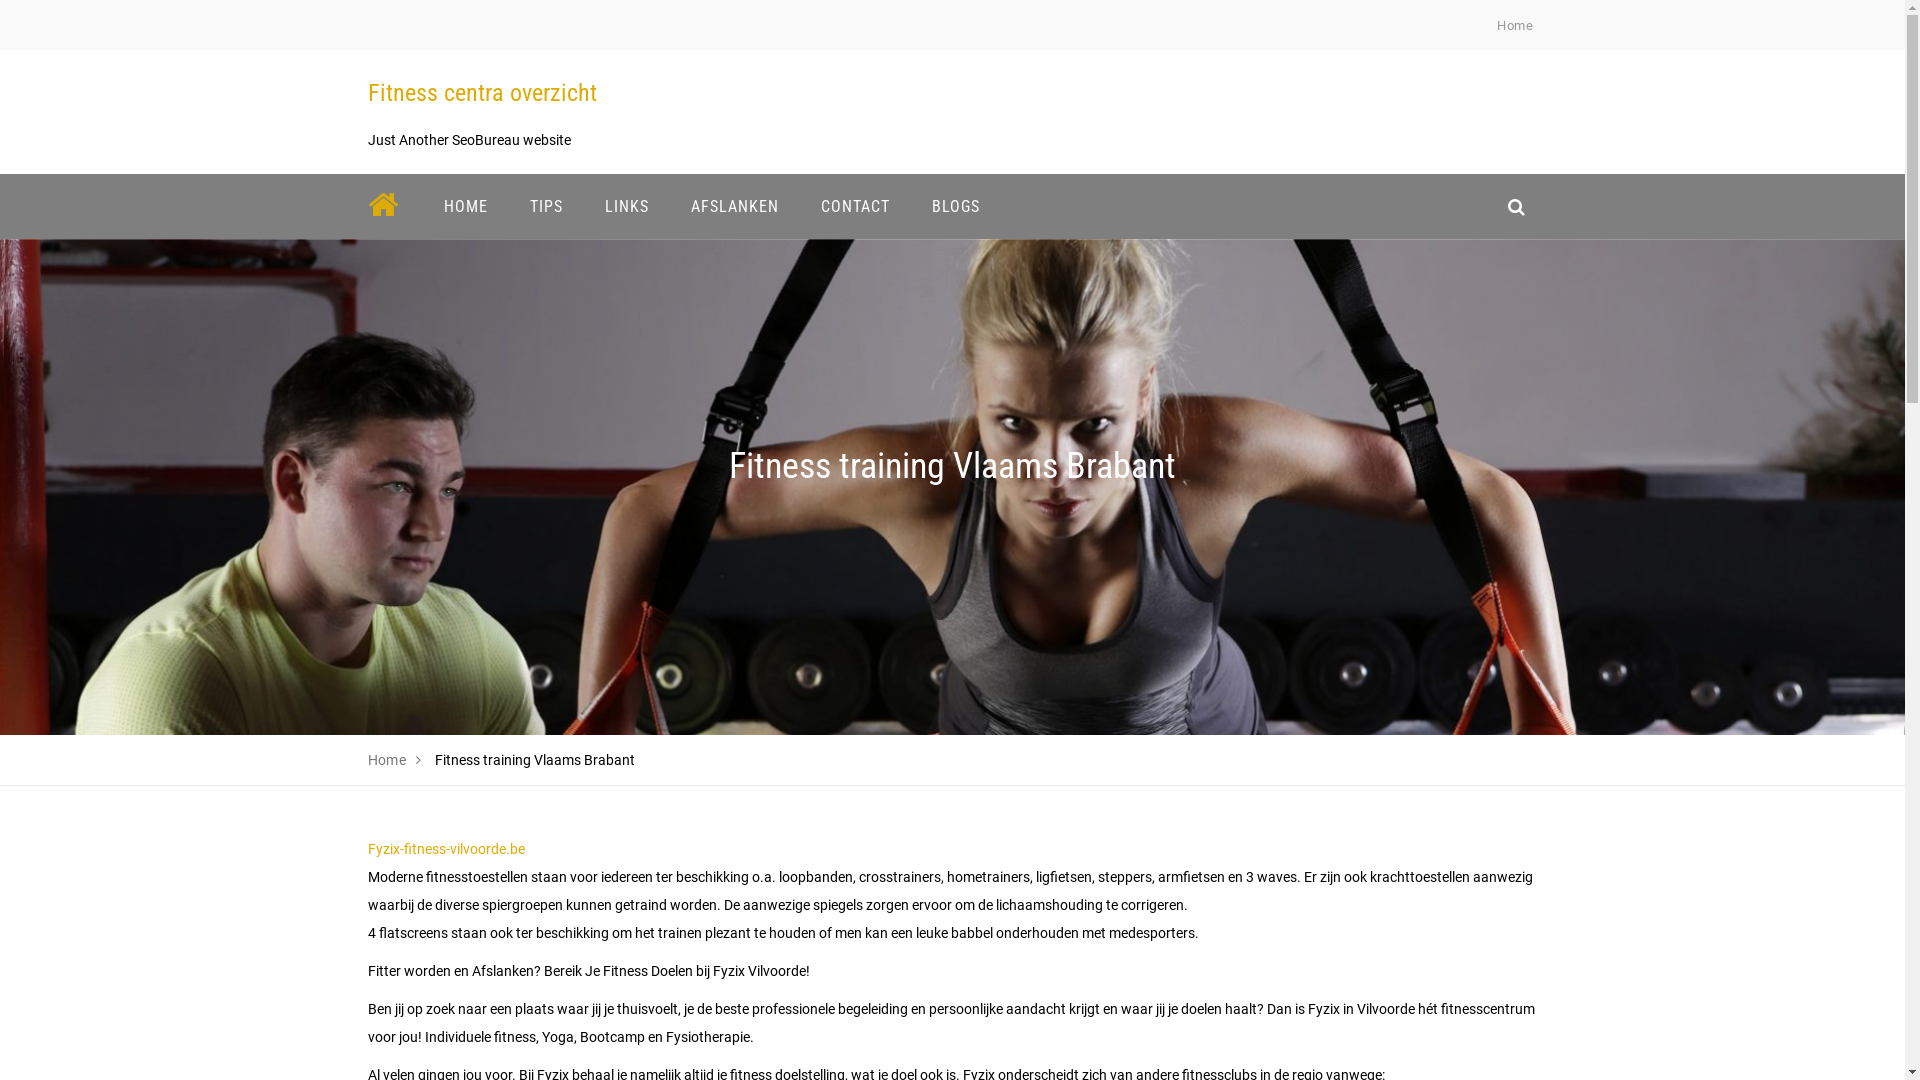  I want to click on HOME, so click(465, 206).